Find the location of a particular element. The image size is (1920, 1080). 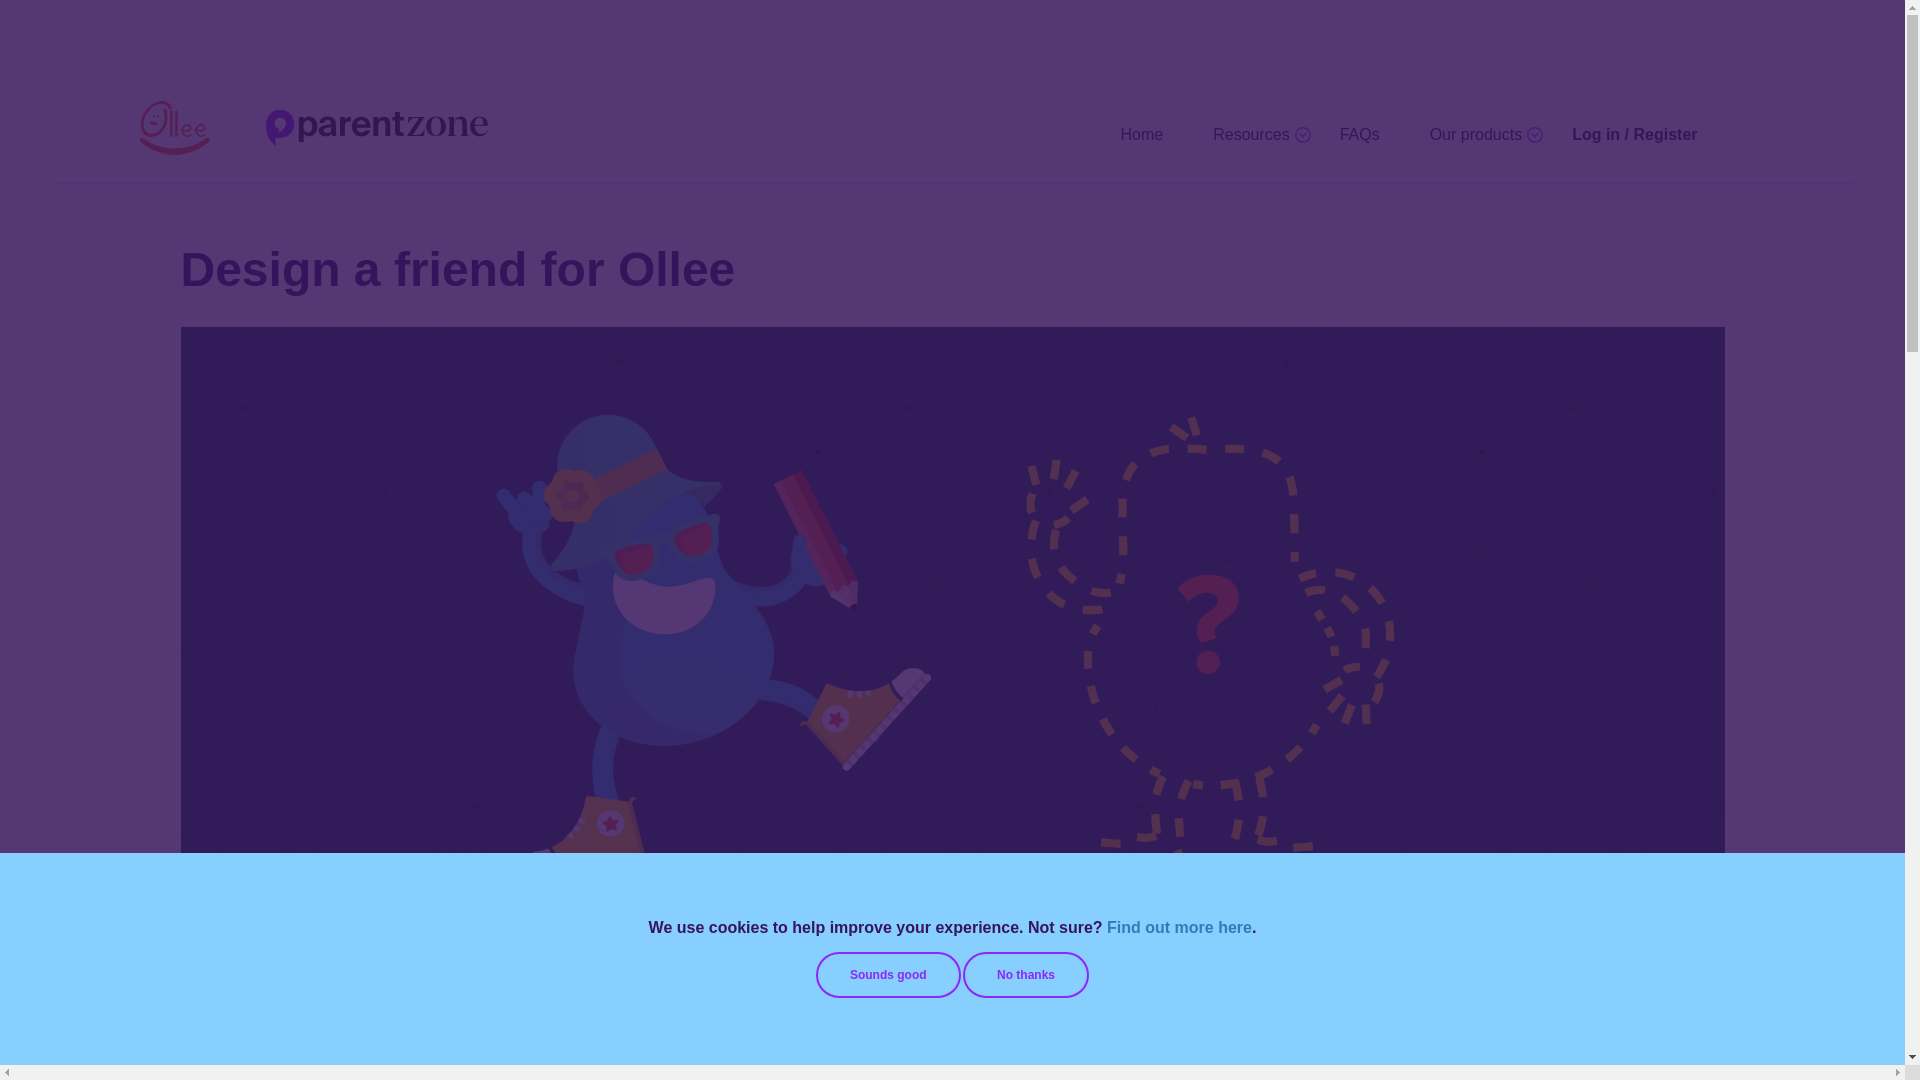

Ollee is located at coordinates (328, 125).